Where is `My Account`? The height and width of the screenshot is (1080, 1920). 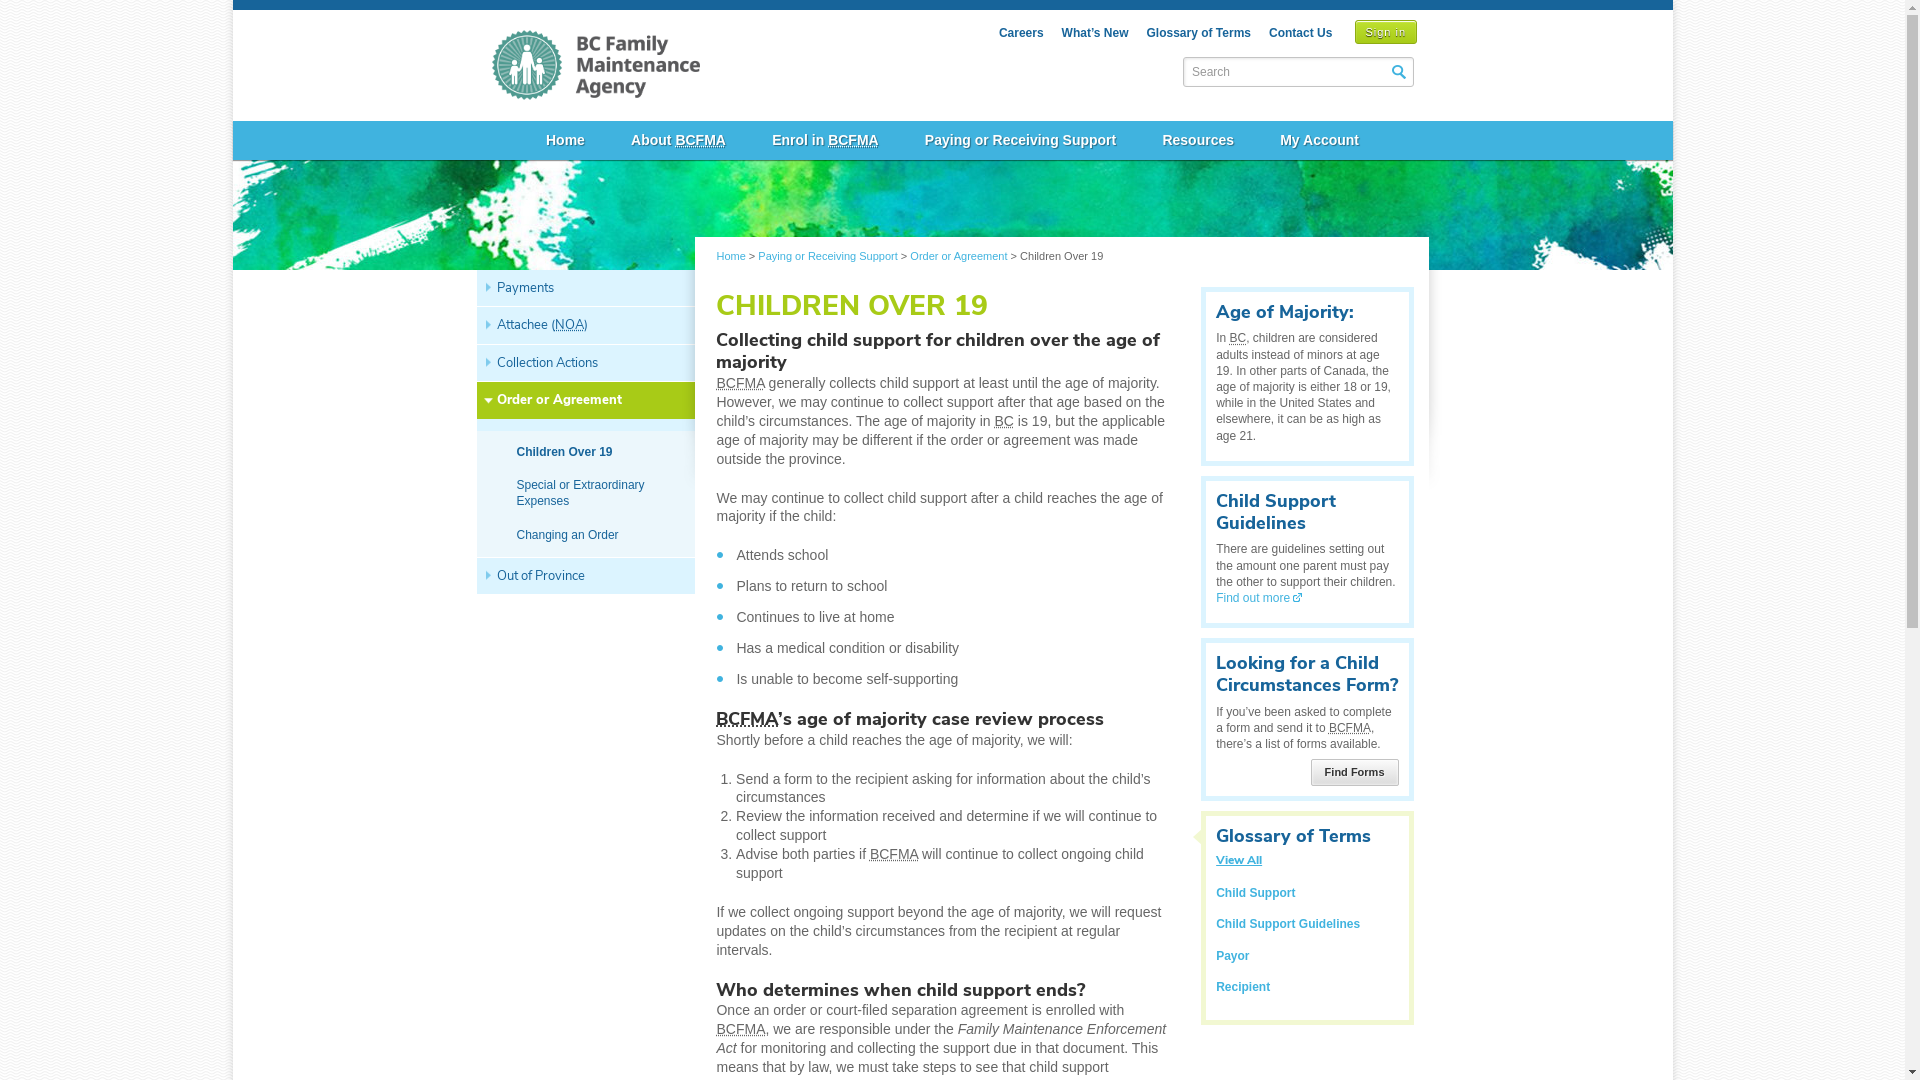
My Account is located at coordinates (1320, 140).